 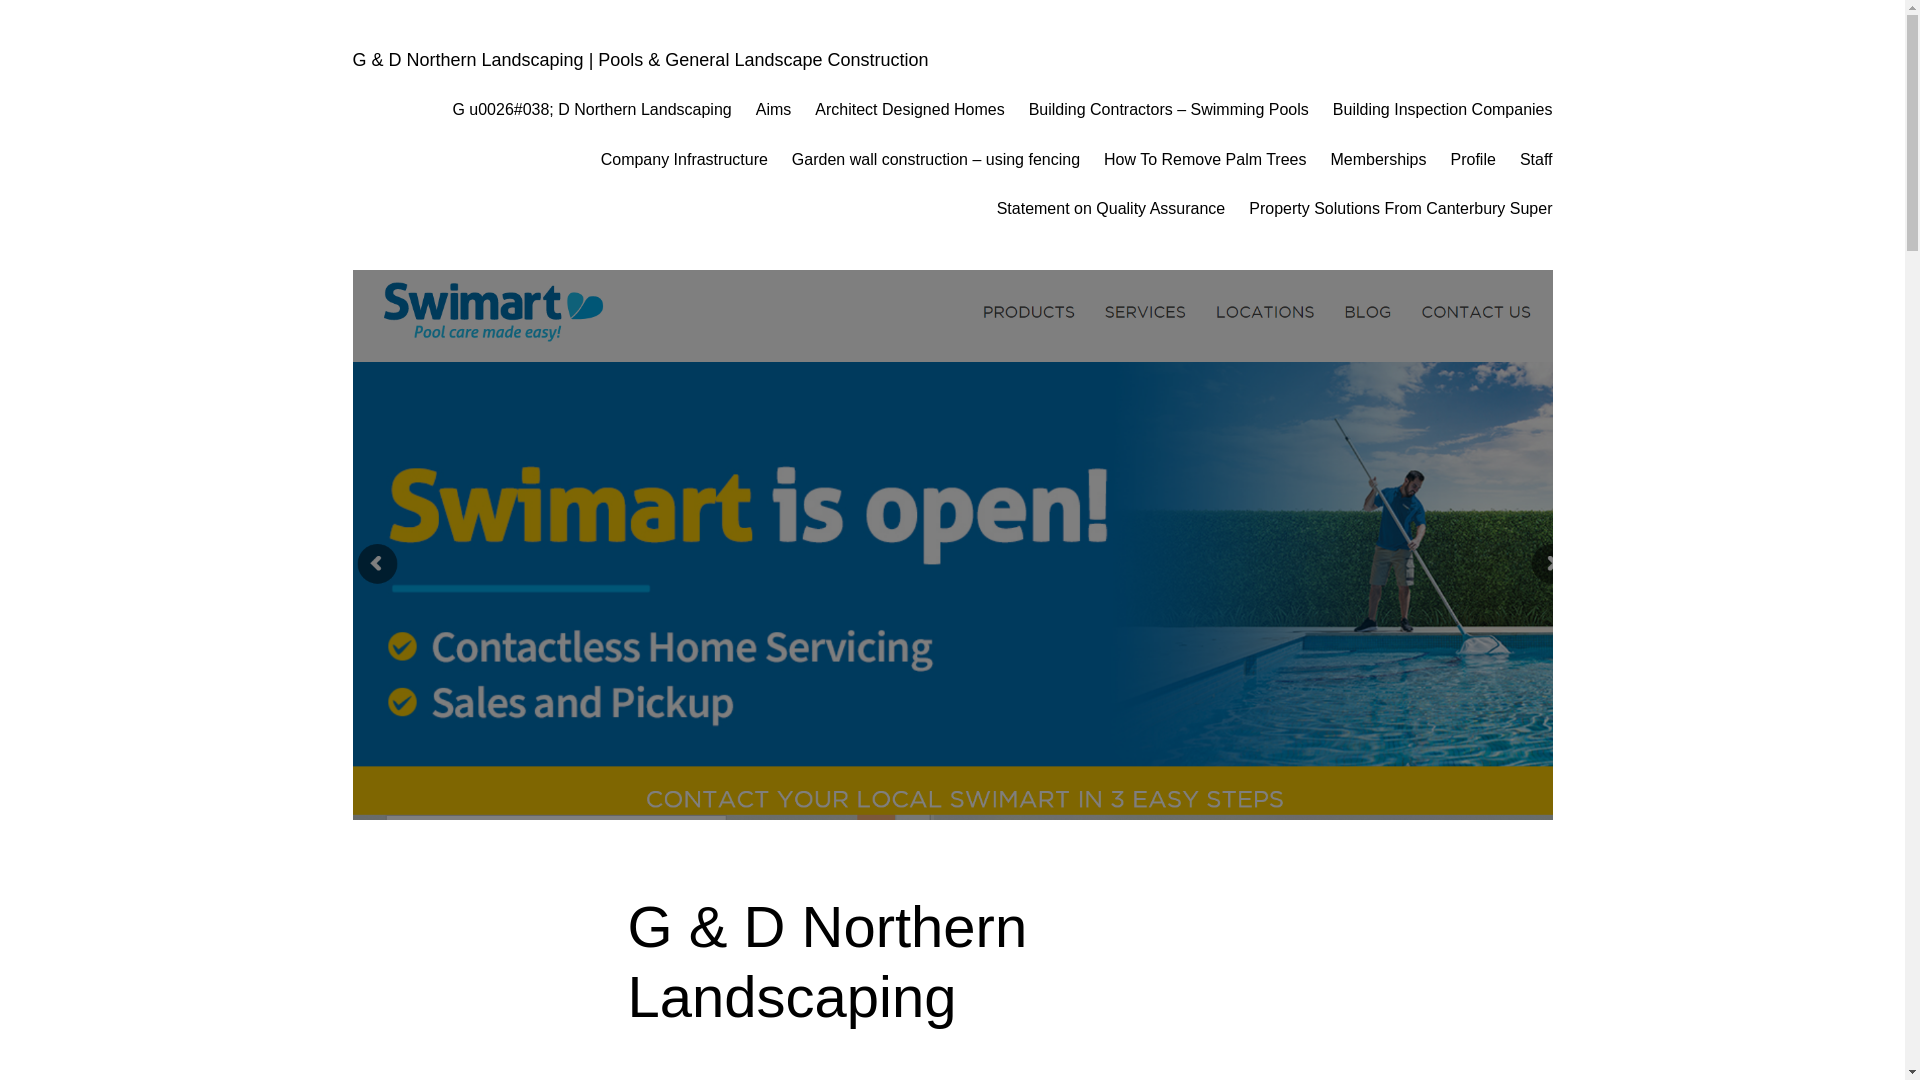 I want to click on Profile, so click(x=1474, y=160).